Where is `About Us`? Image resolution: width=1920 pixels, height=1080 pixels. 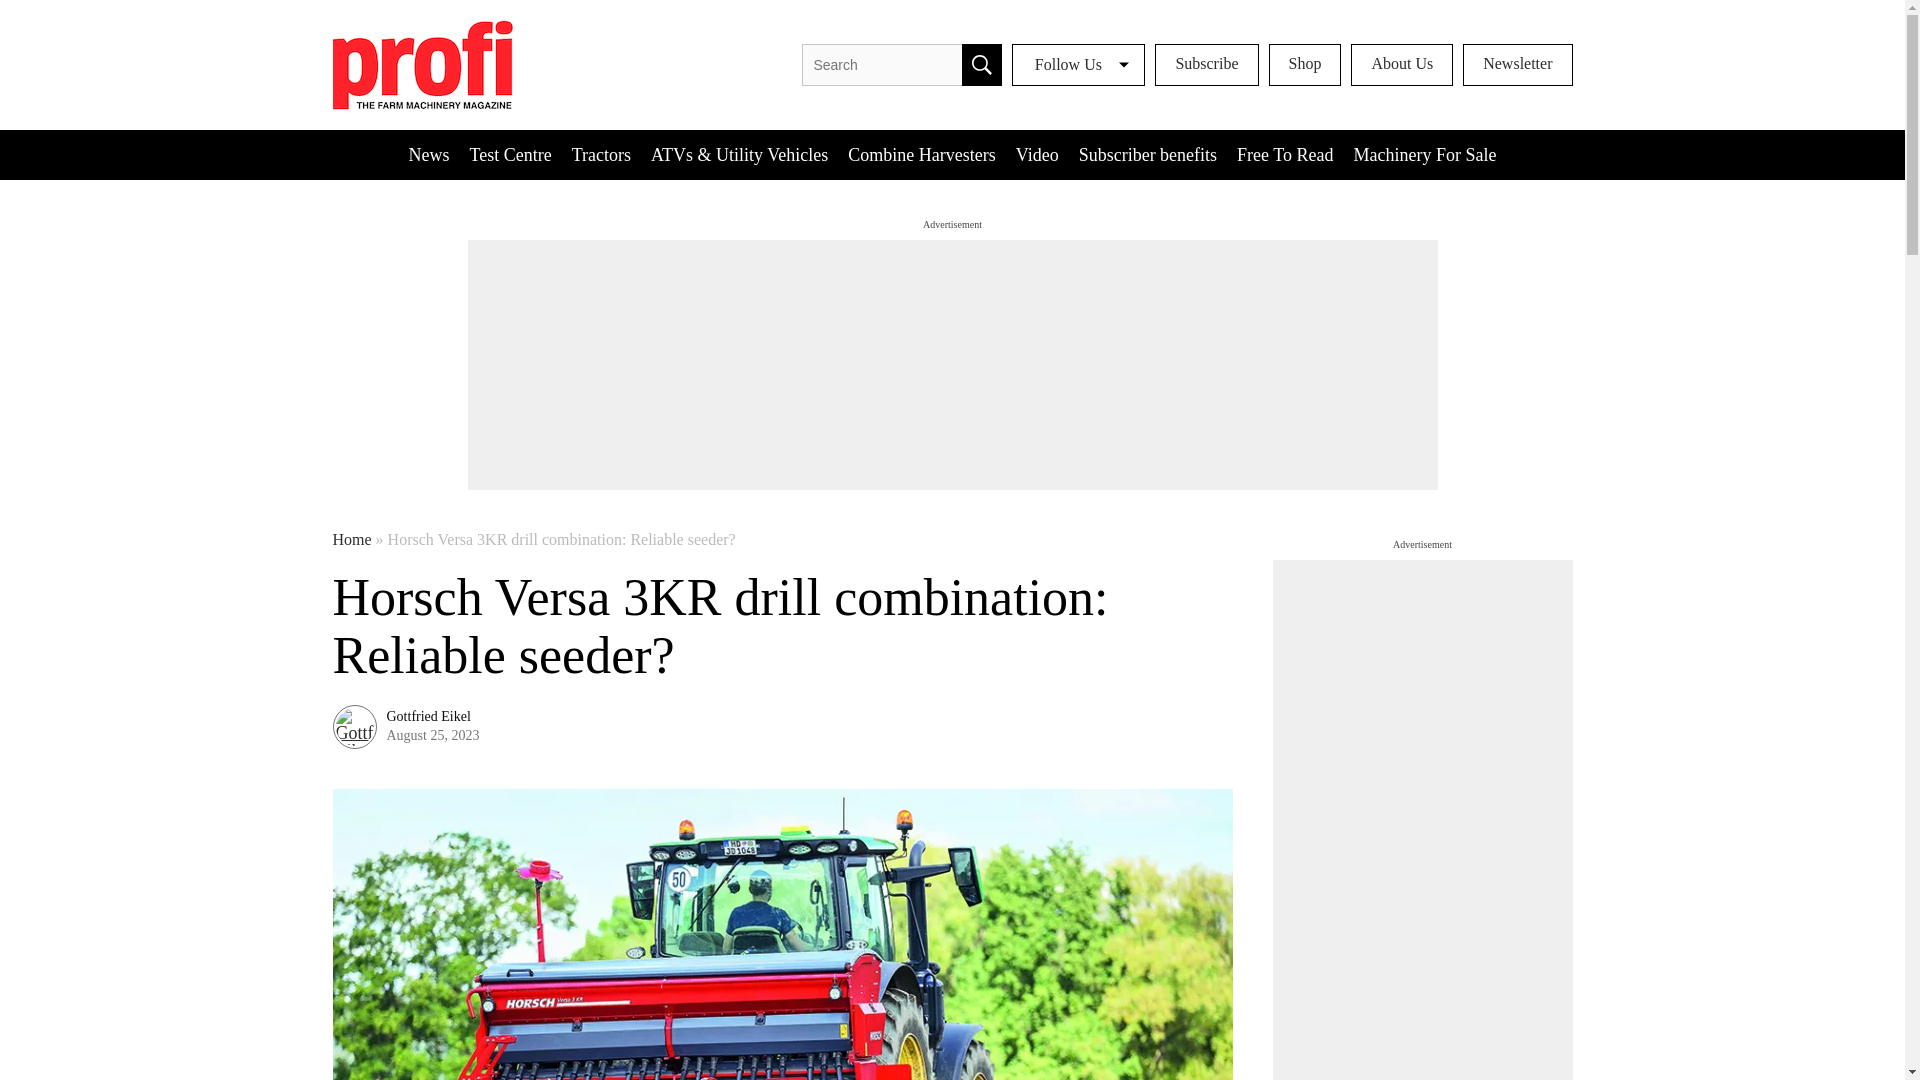
About Us is located at coordinates (1402, 65).